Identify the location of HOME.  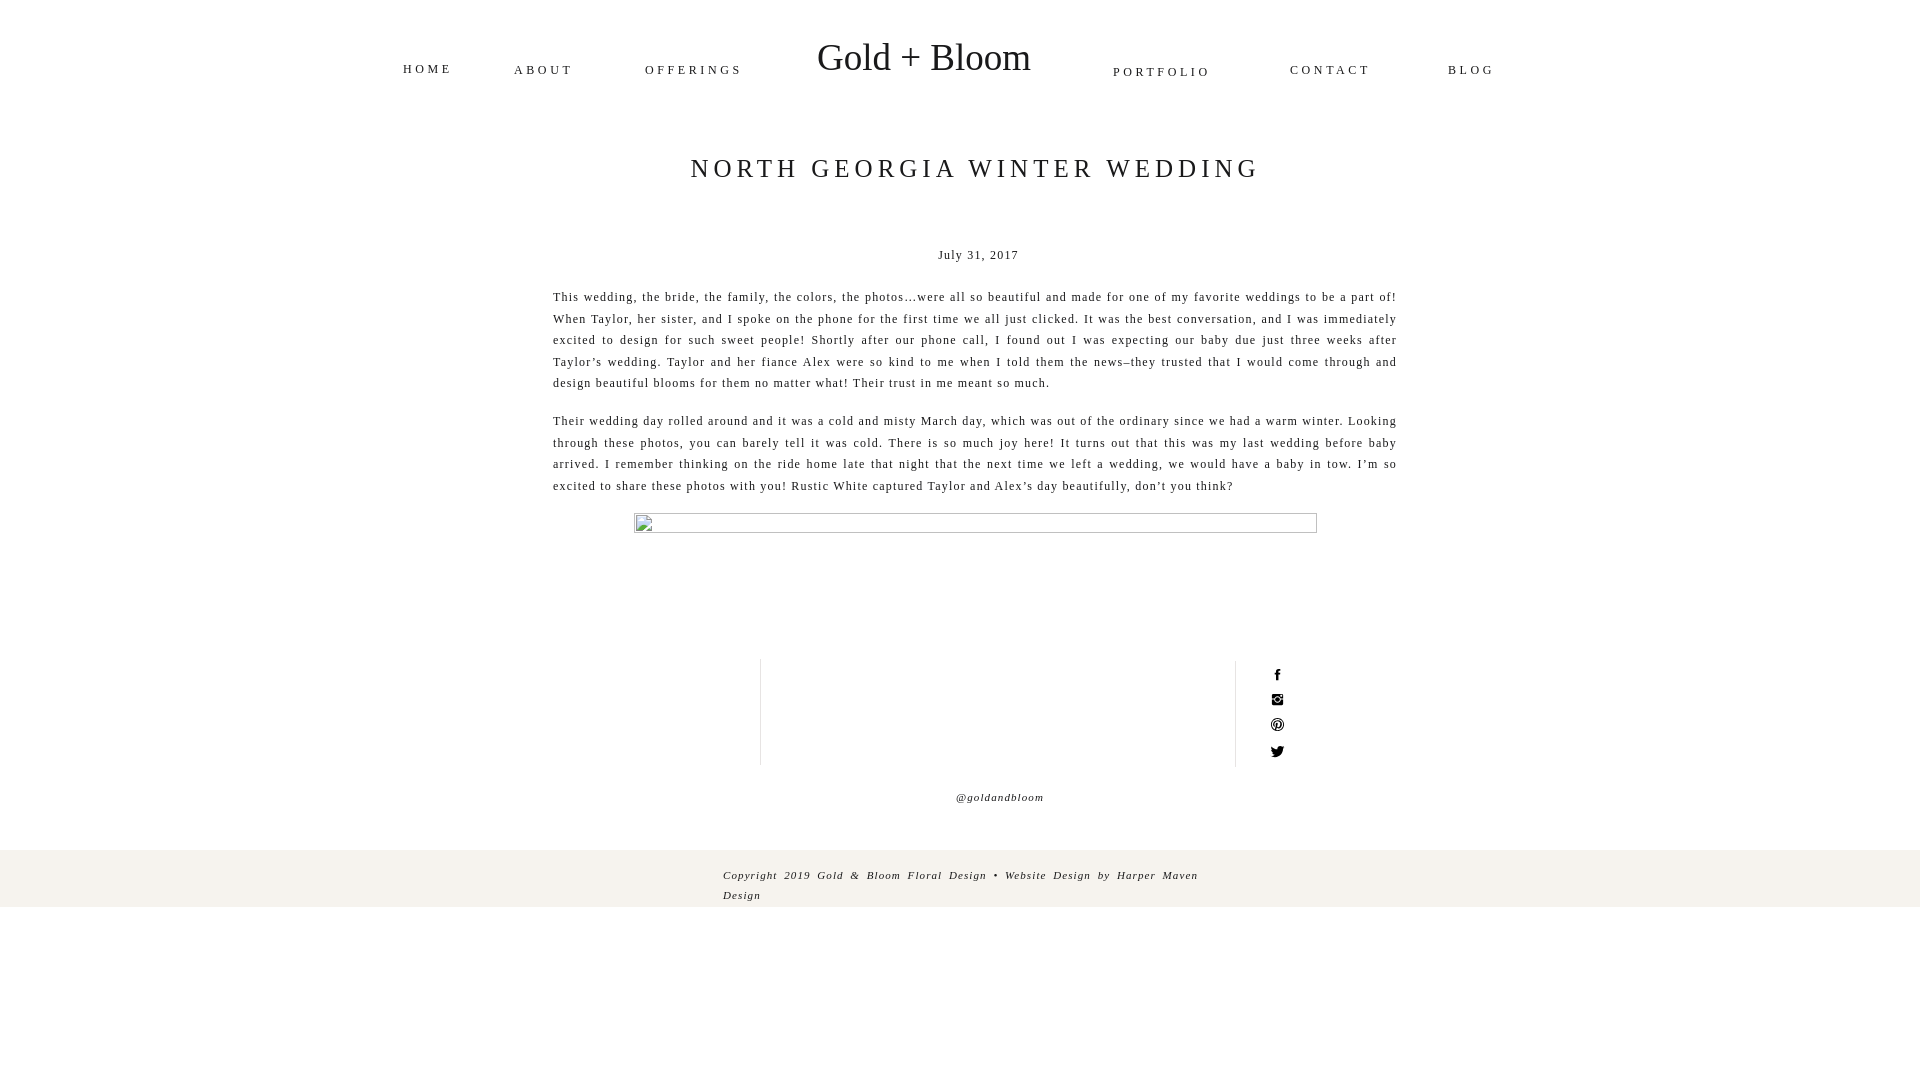
(430, 70).